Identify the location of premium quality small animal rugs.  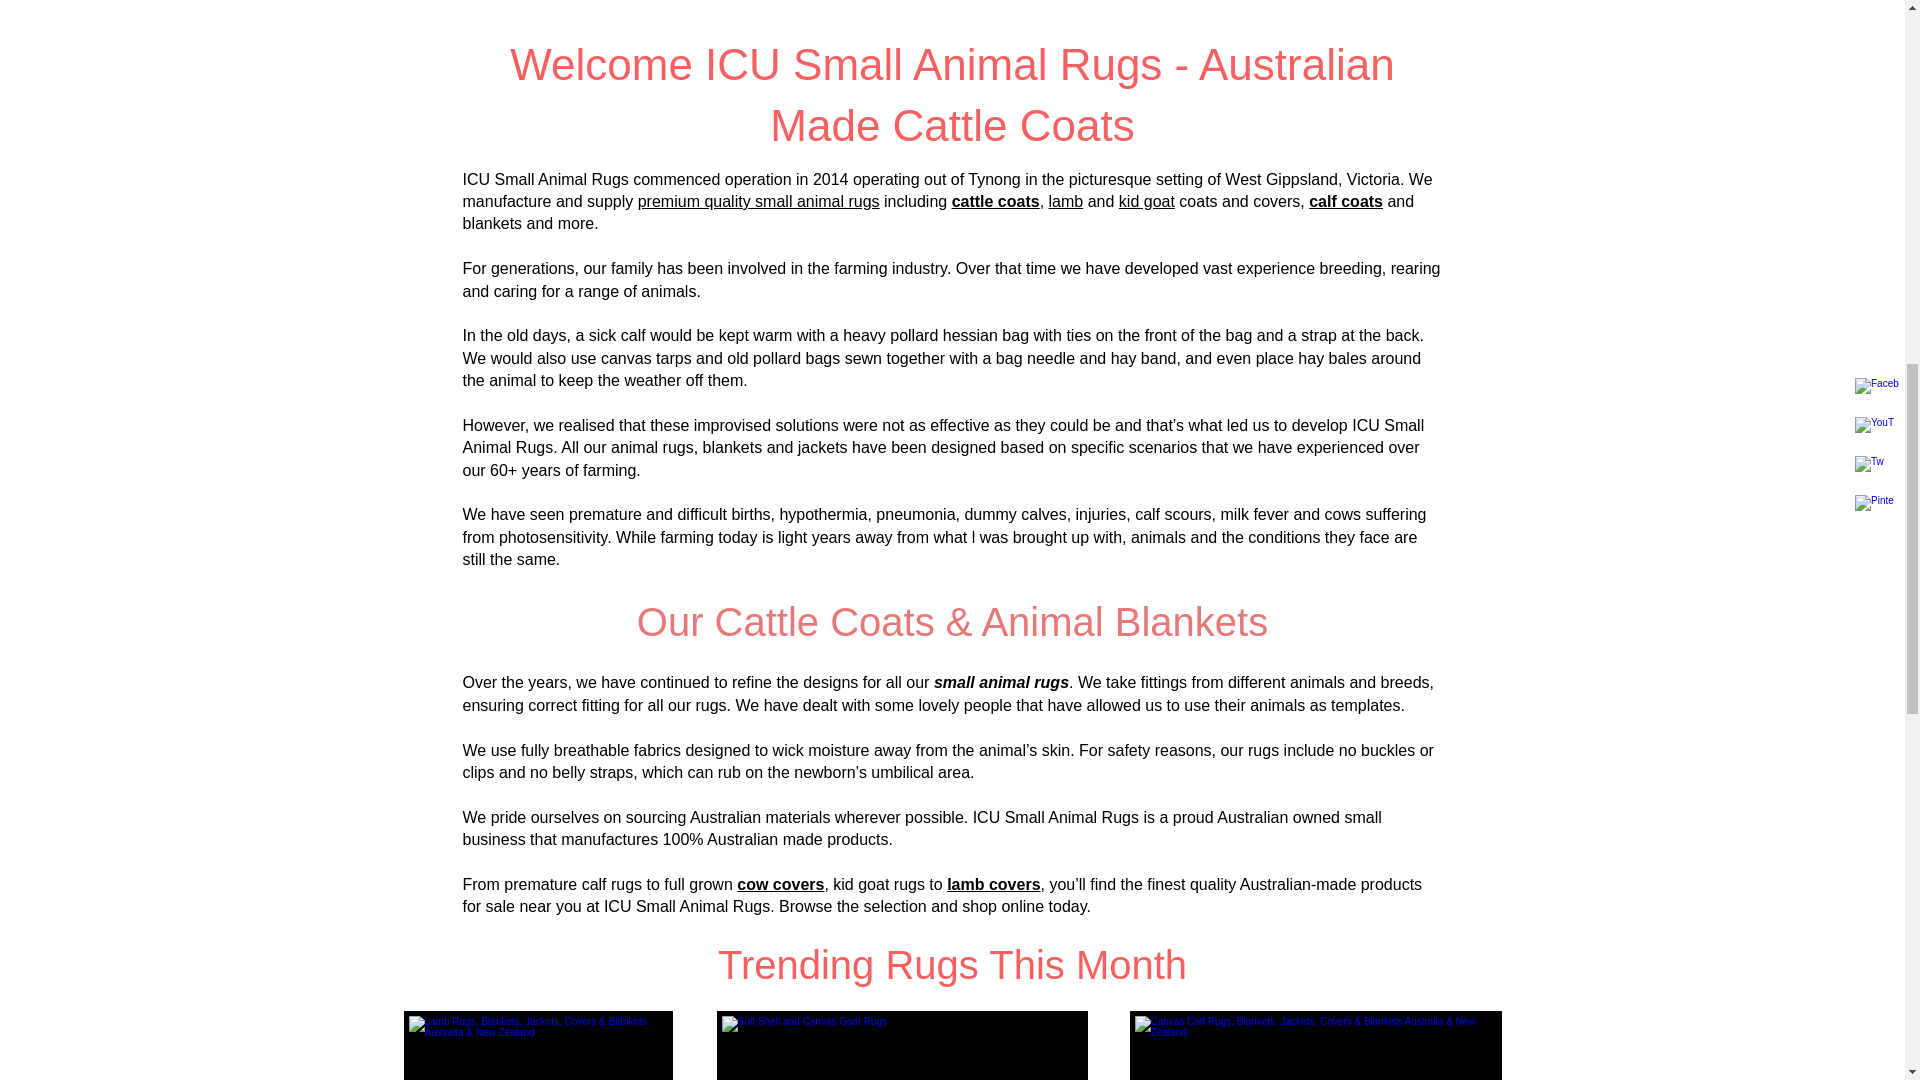
(758, 201).